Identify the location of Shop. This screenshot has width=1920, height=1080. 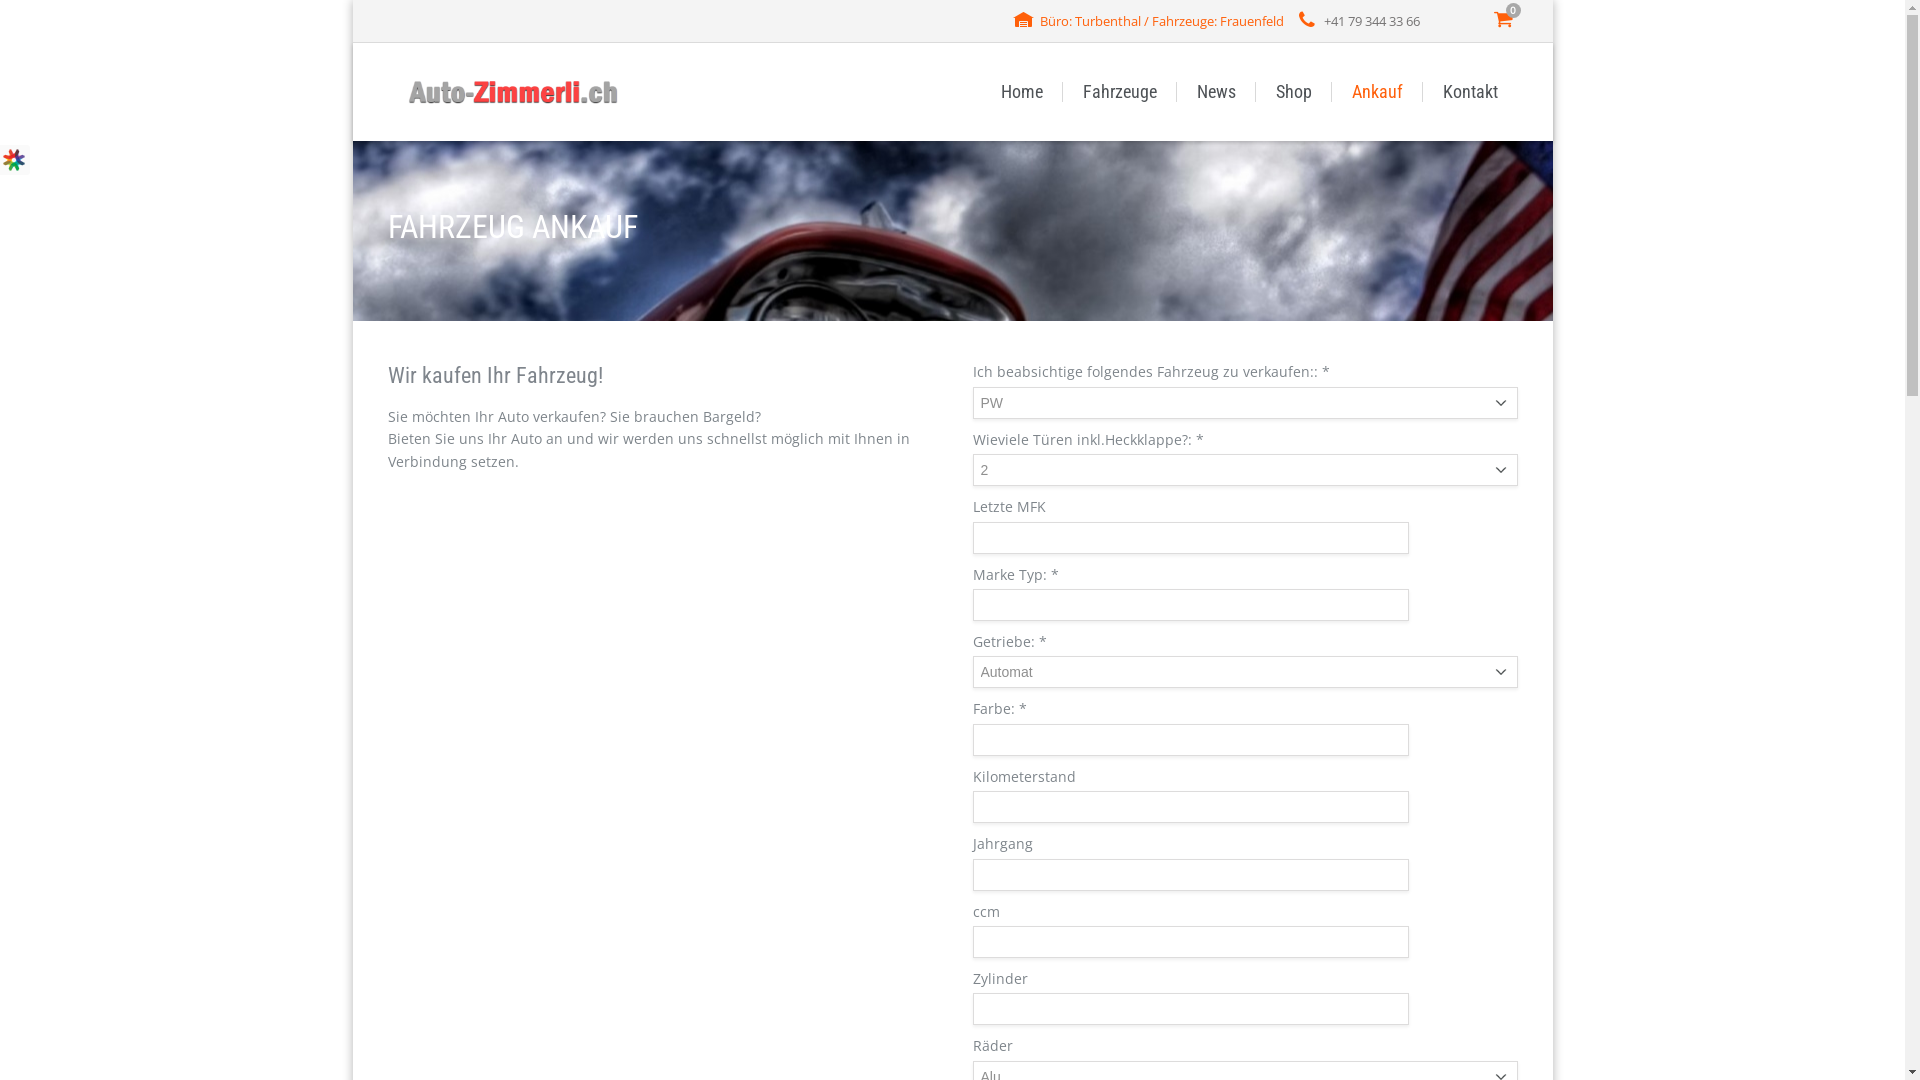
(1294, 92).